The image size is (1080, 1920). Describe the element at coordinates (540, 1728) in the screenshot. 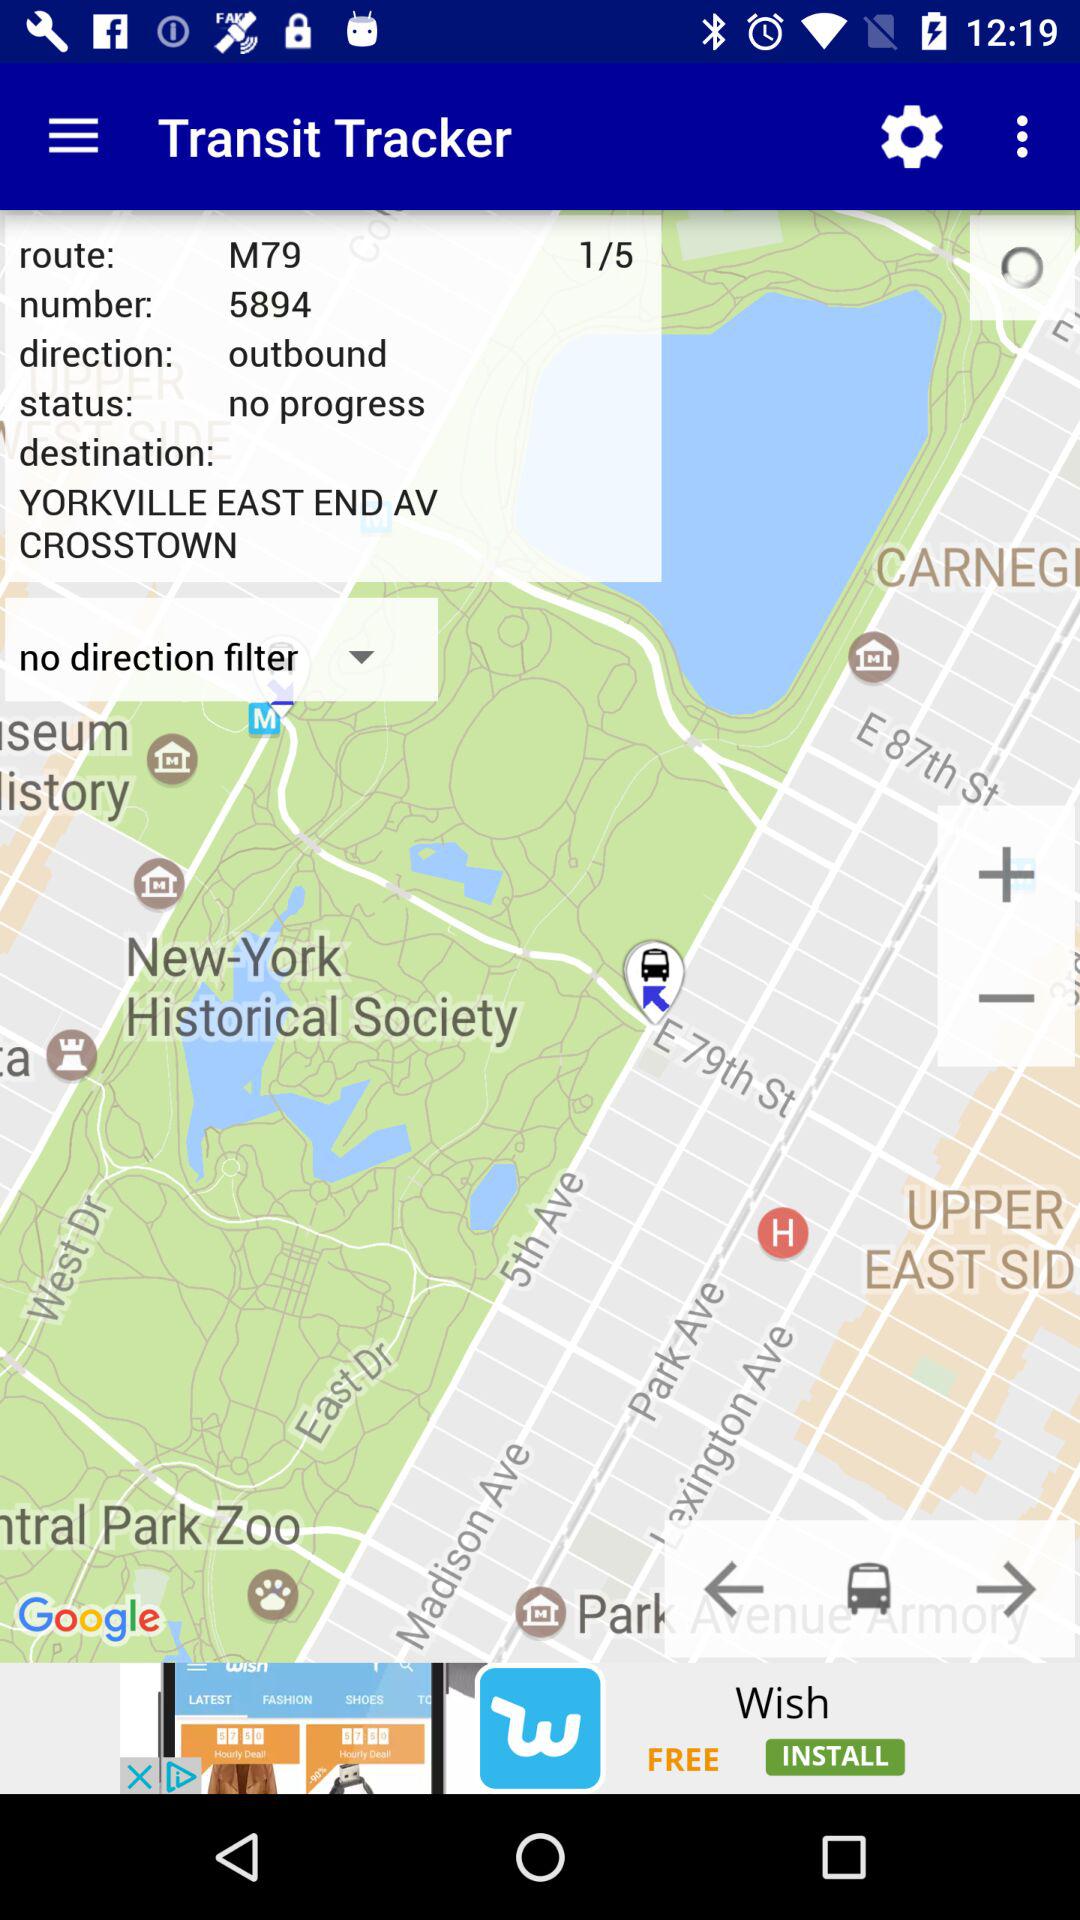

I see `go to a page to install the wish app` at that location.